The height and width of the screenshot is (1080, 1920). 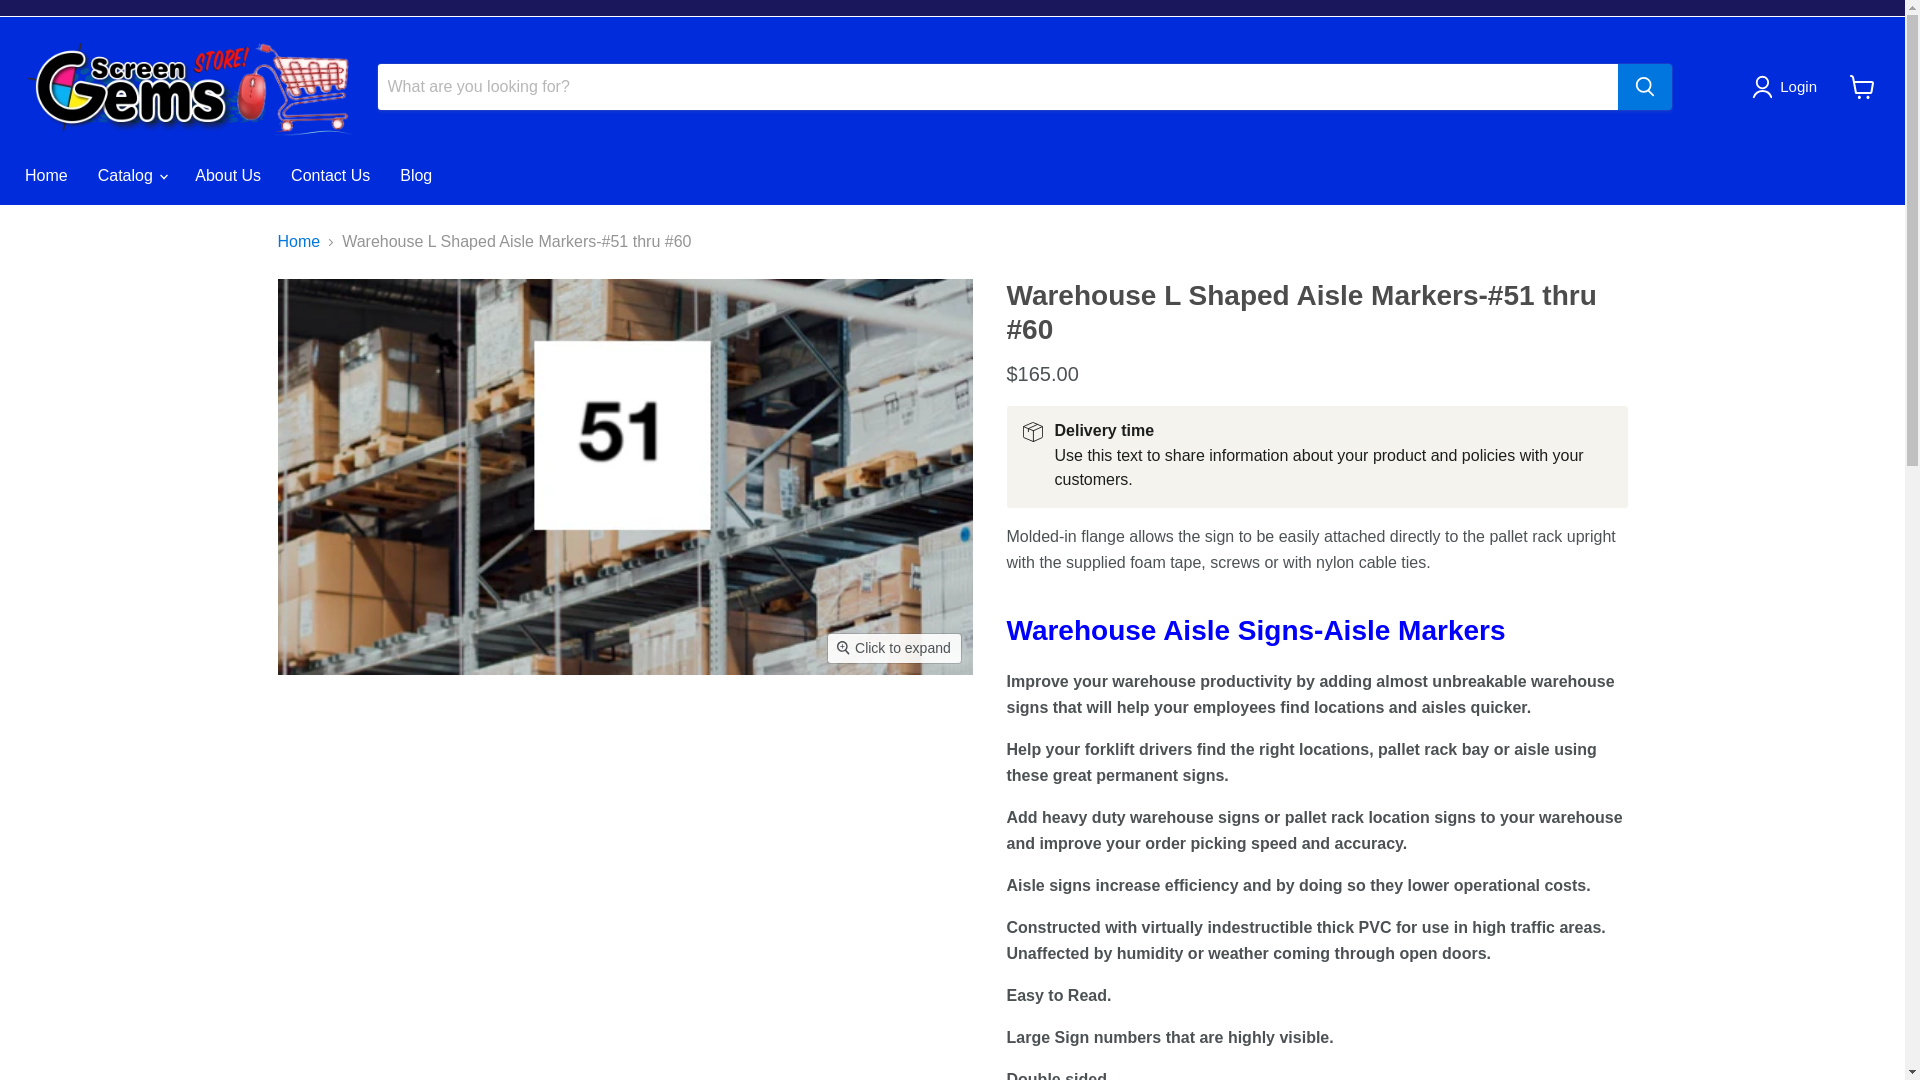 I want to click on Login, so click(x=1788, y=86).